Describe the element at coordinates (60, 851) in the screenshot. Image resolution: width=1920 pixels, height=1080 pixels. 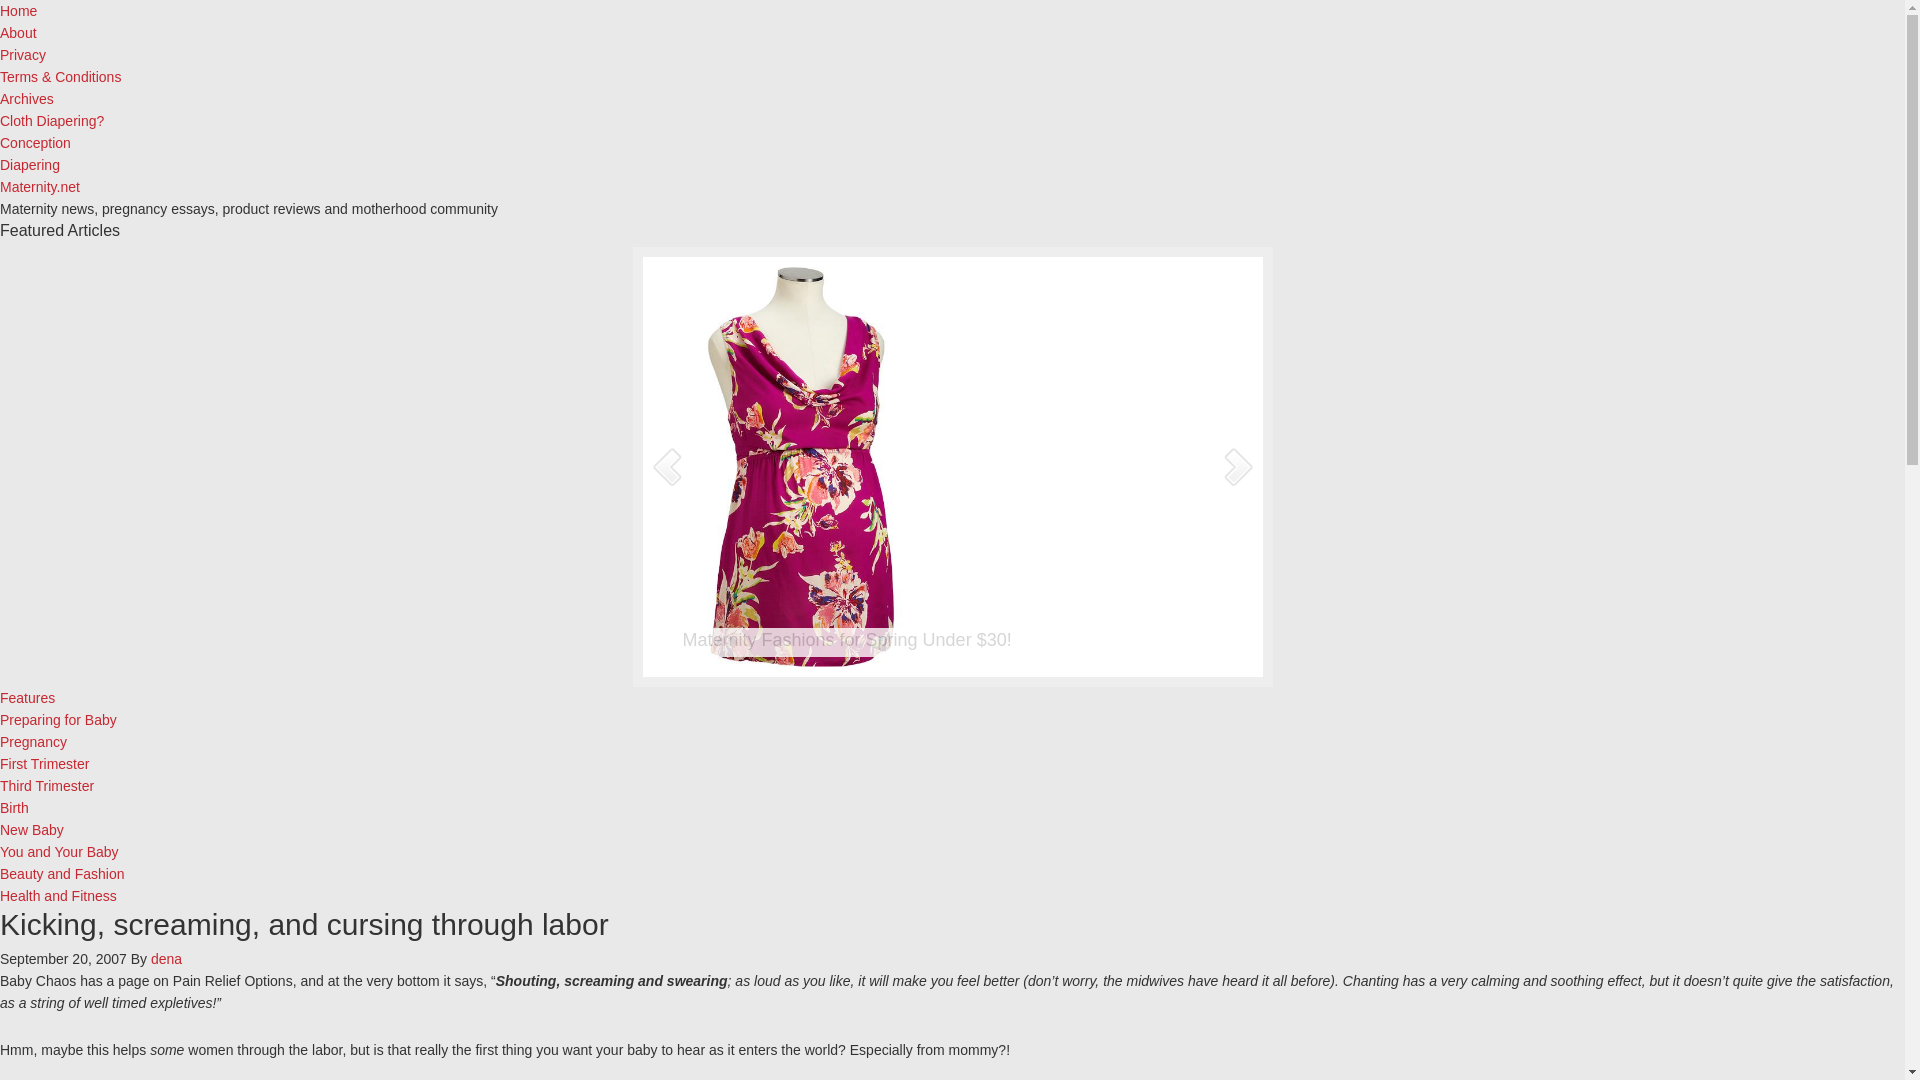
I see `You and Your Baby` at that location.